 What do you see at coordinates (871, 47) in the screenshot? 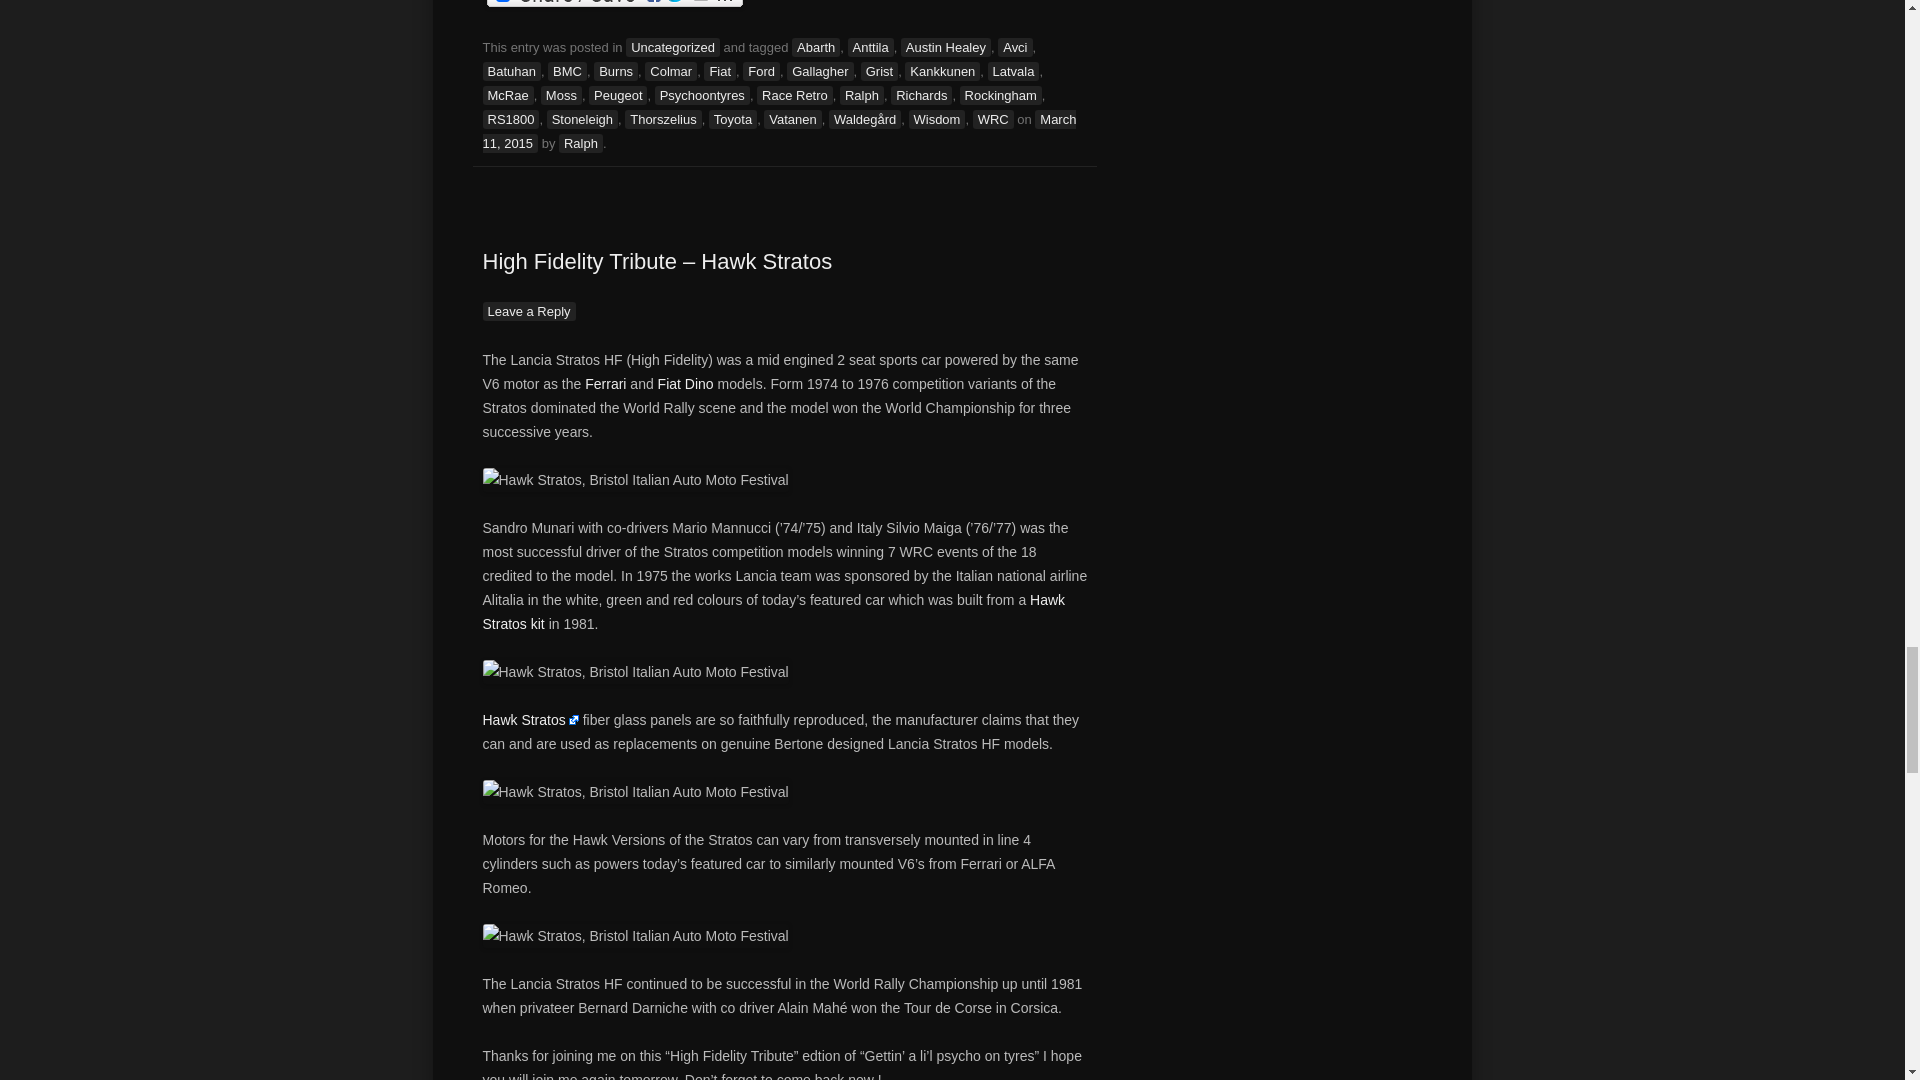
I see `Anttila` at bounding box center [871, 47].